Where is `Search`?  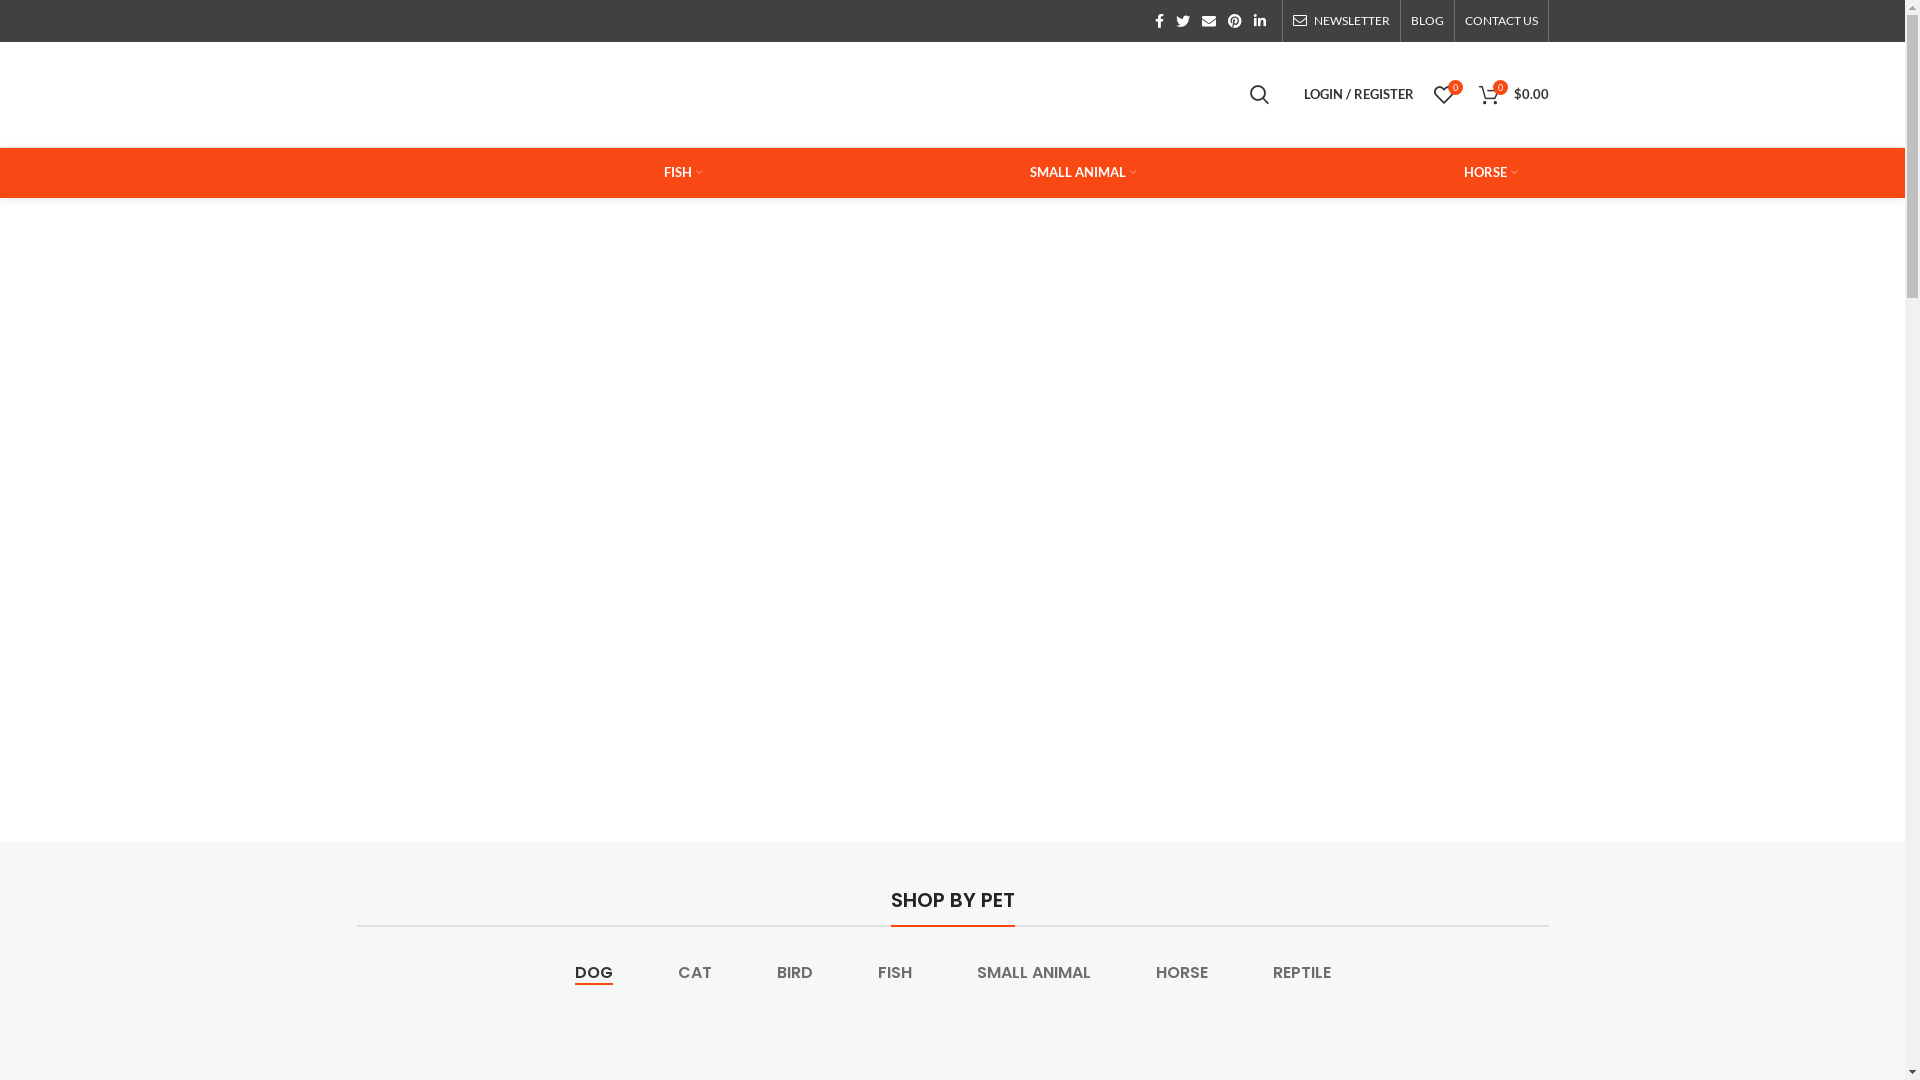 Search is located at coordinates (1260, 94).